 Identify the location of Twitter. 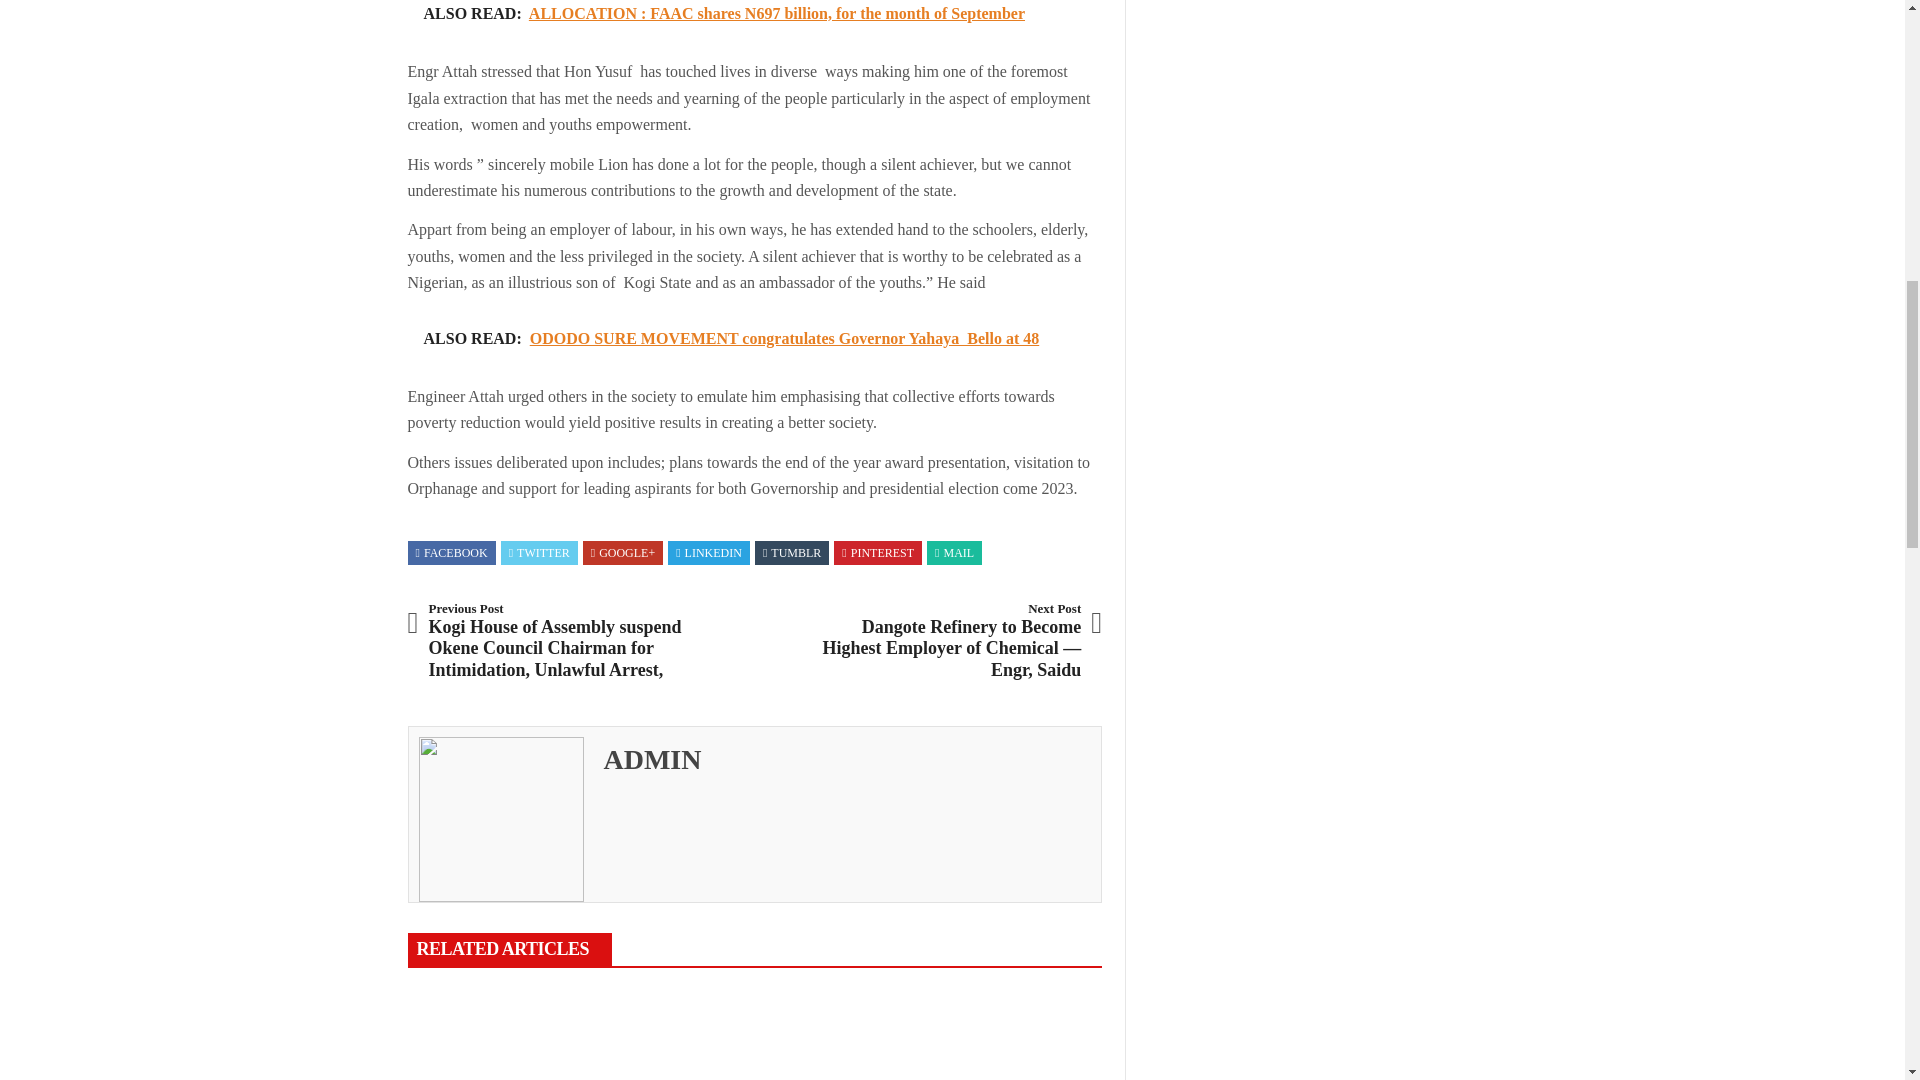
(539, 553).